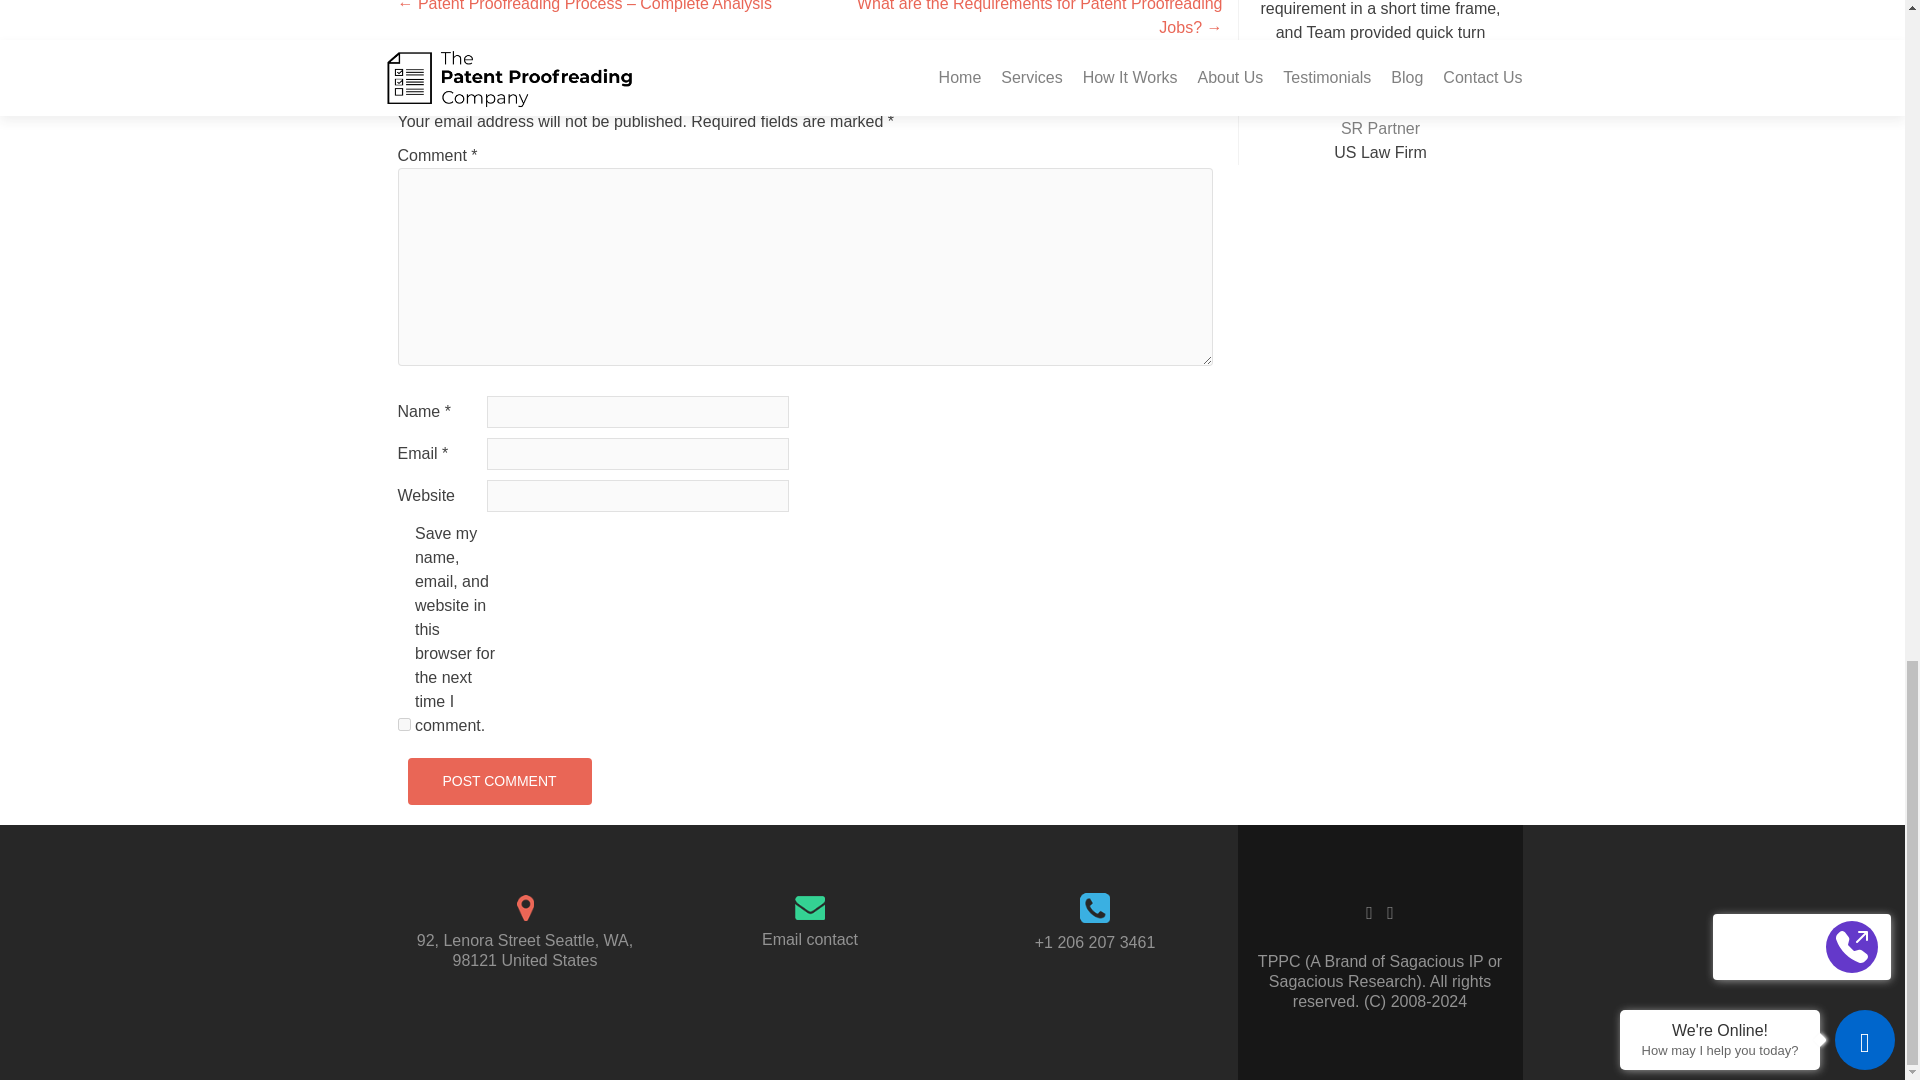 The image size is (1920, 1080). I want to click on Facebook link, so click(1368, 912).